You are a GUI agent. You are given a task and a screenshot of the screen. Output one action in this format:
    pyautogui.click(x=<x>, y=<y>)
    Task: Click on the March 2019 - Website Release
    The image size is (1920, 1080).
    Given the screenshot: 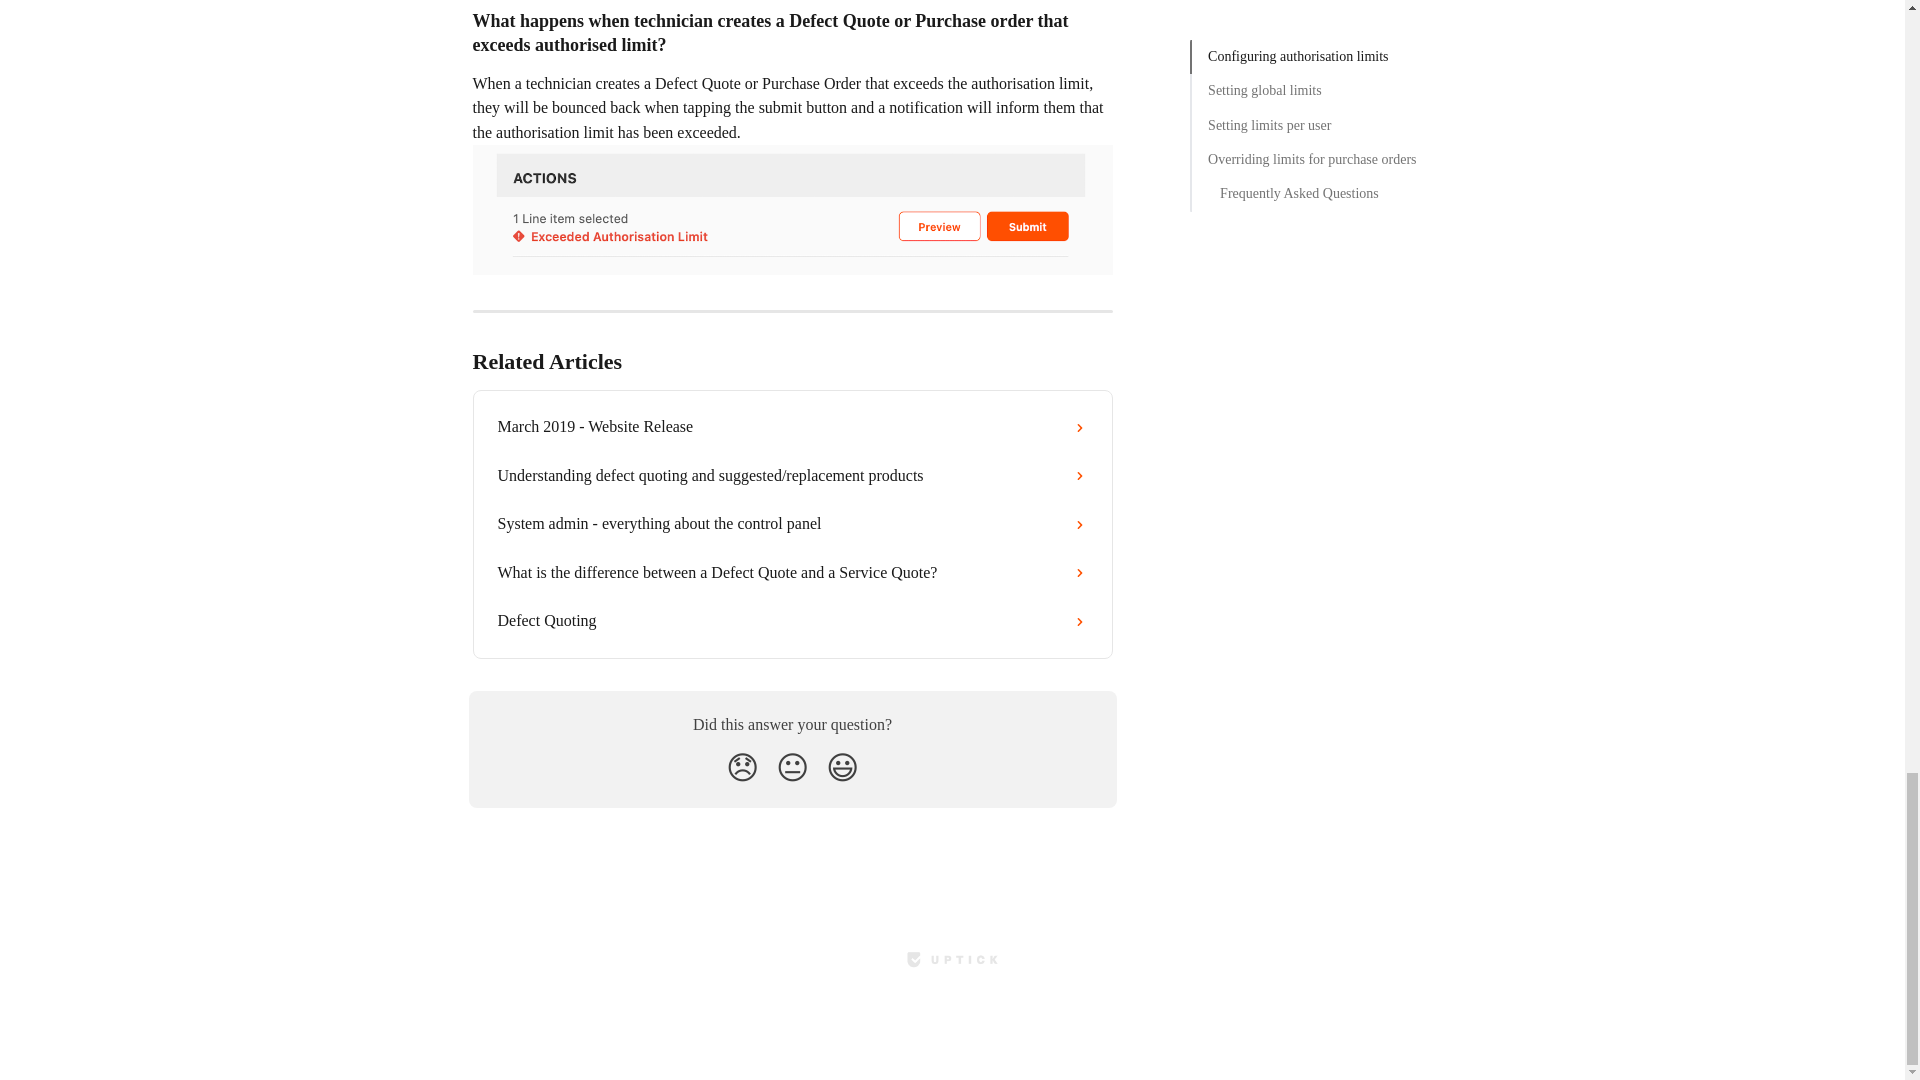 What is the action you would take?
    pyautogui.click(x=792, y=426)
    